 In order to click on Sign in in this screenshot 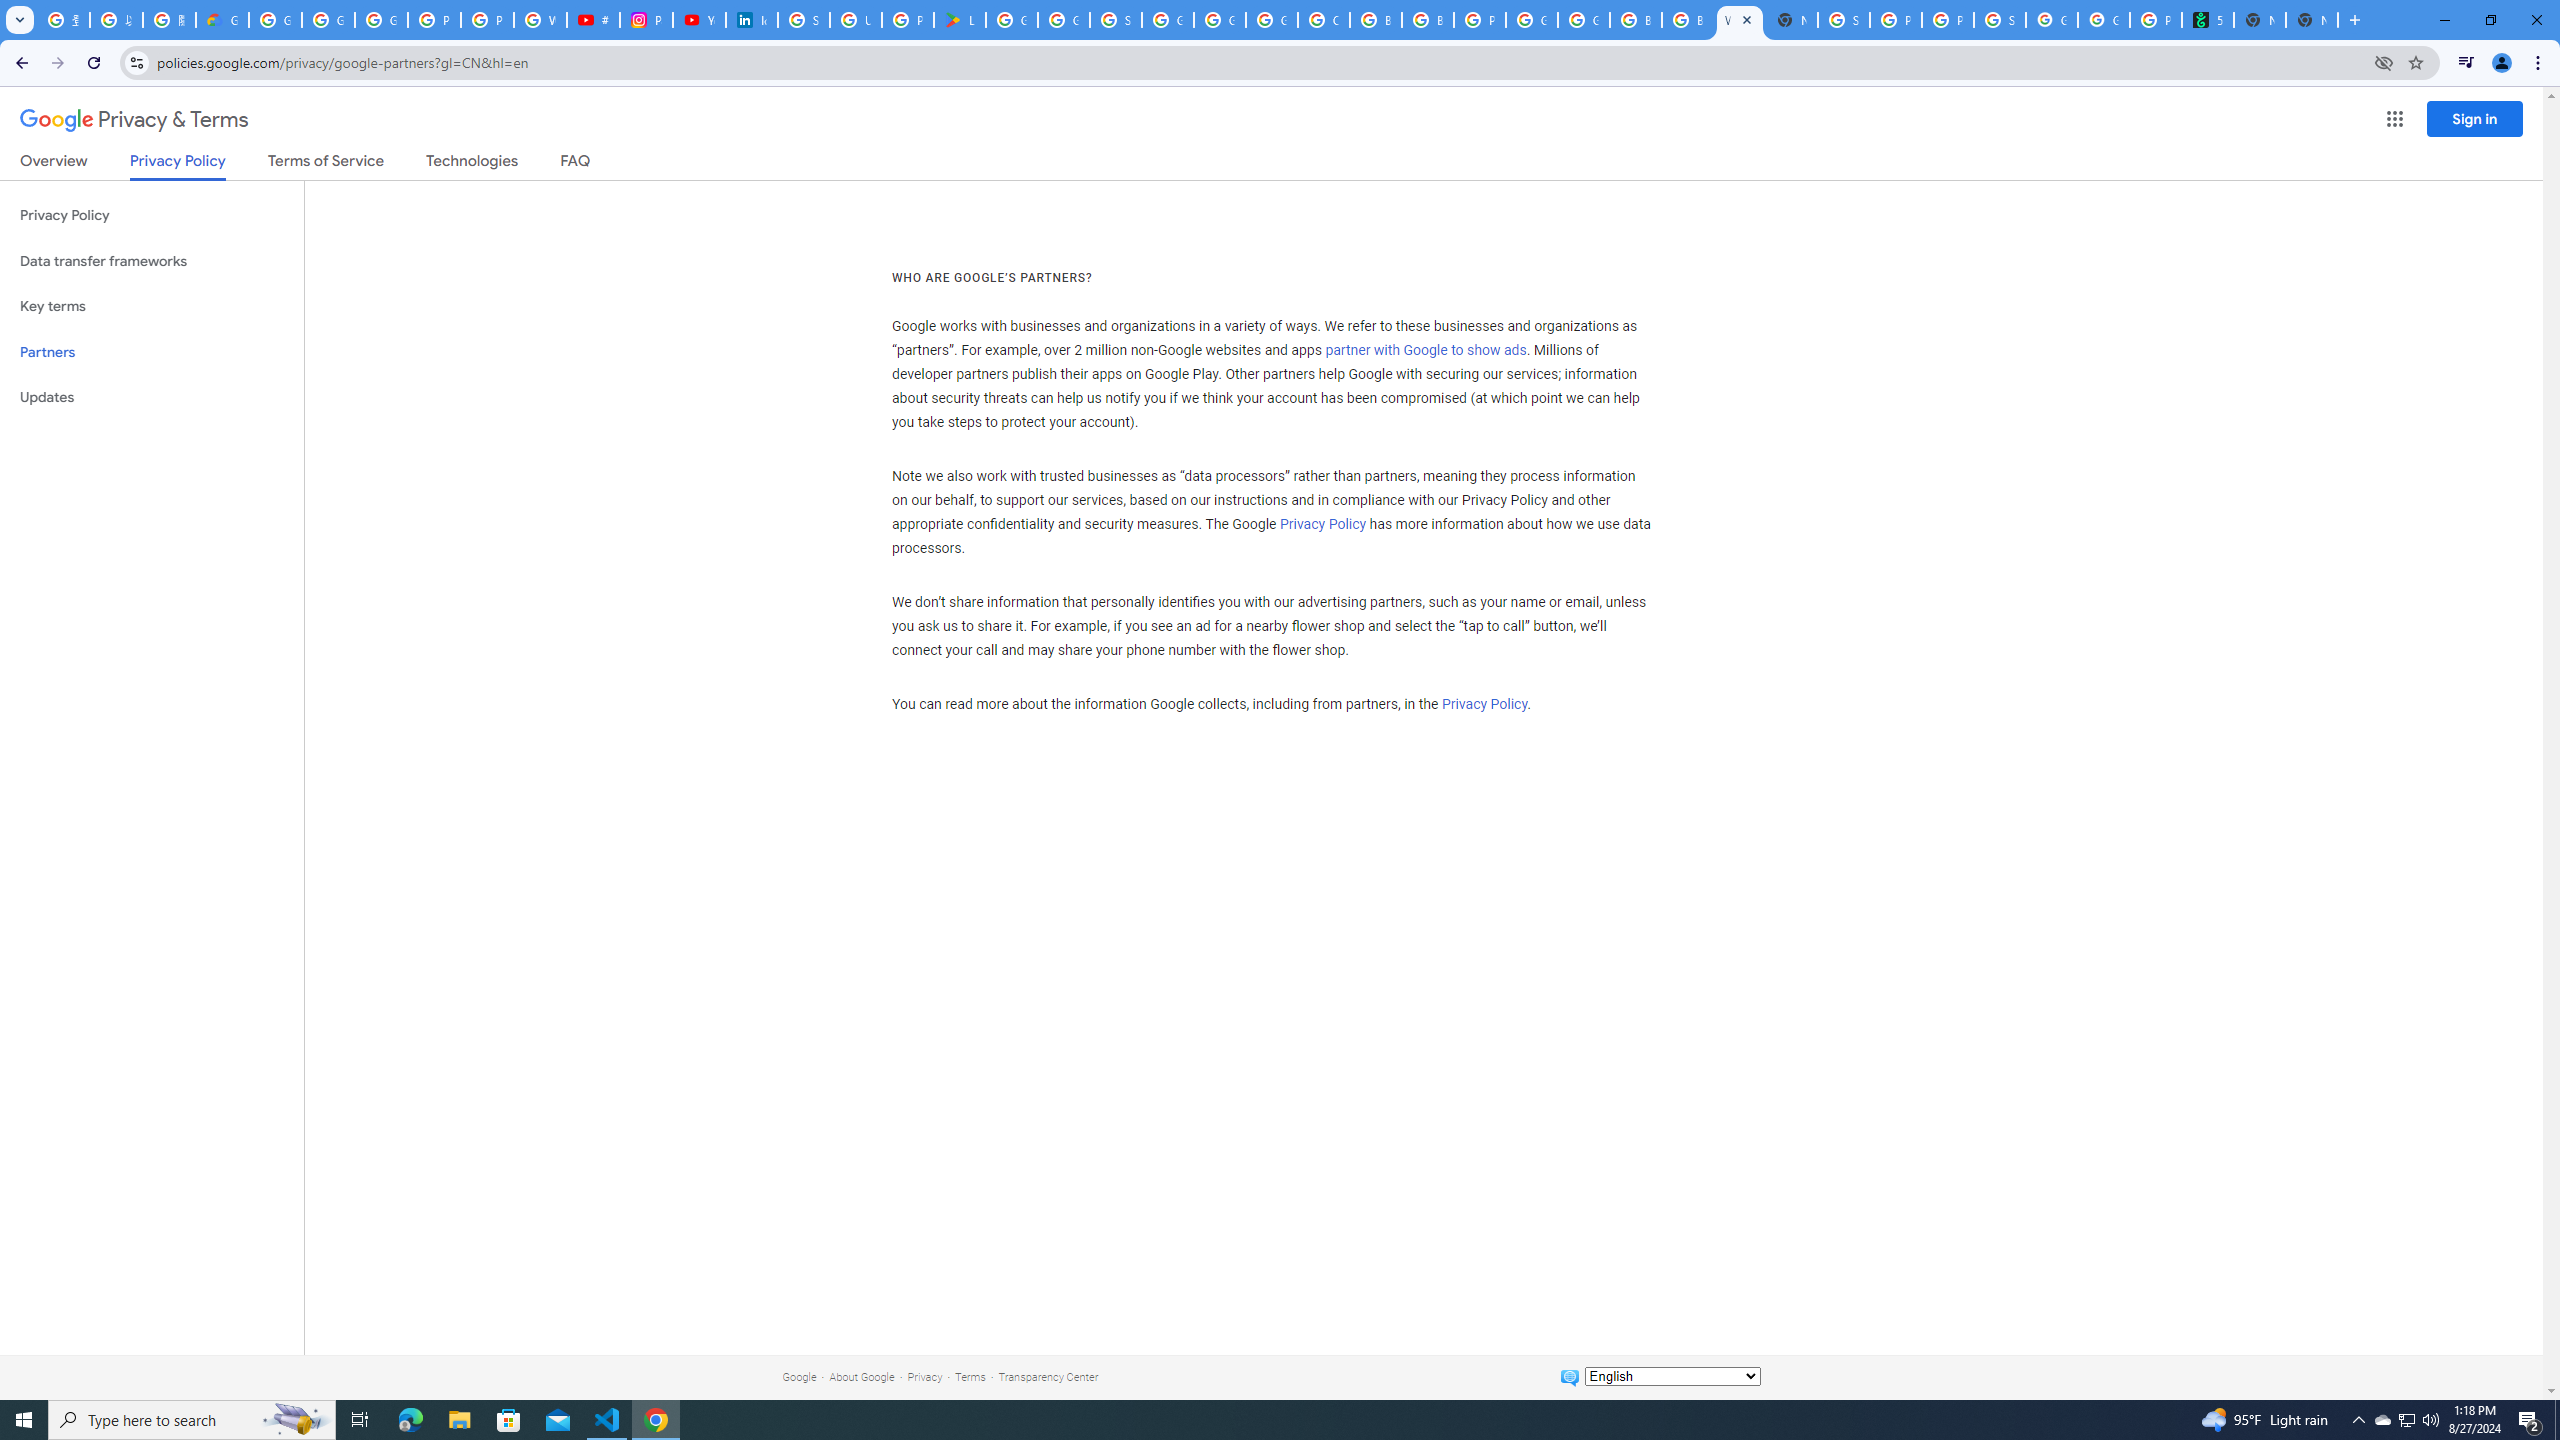, I will do `click(2475, 118)`.